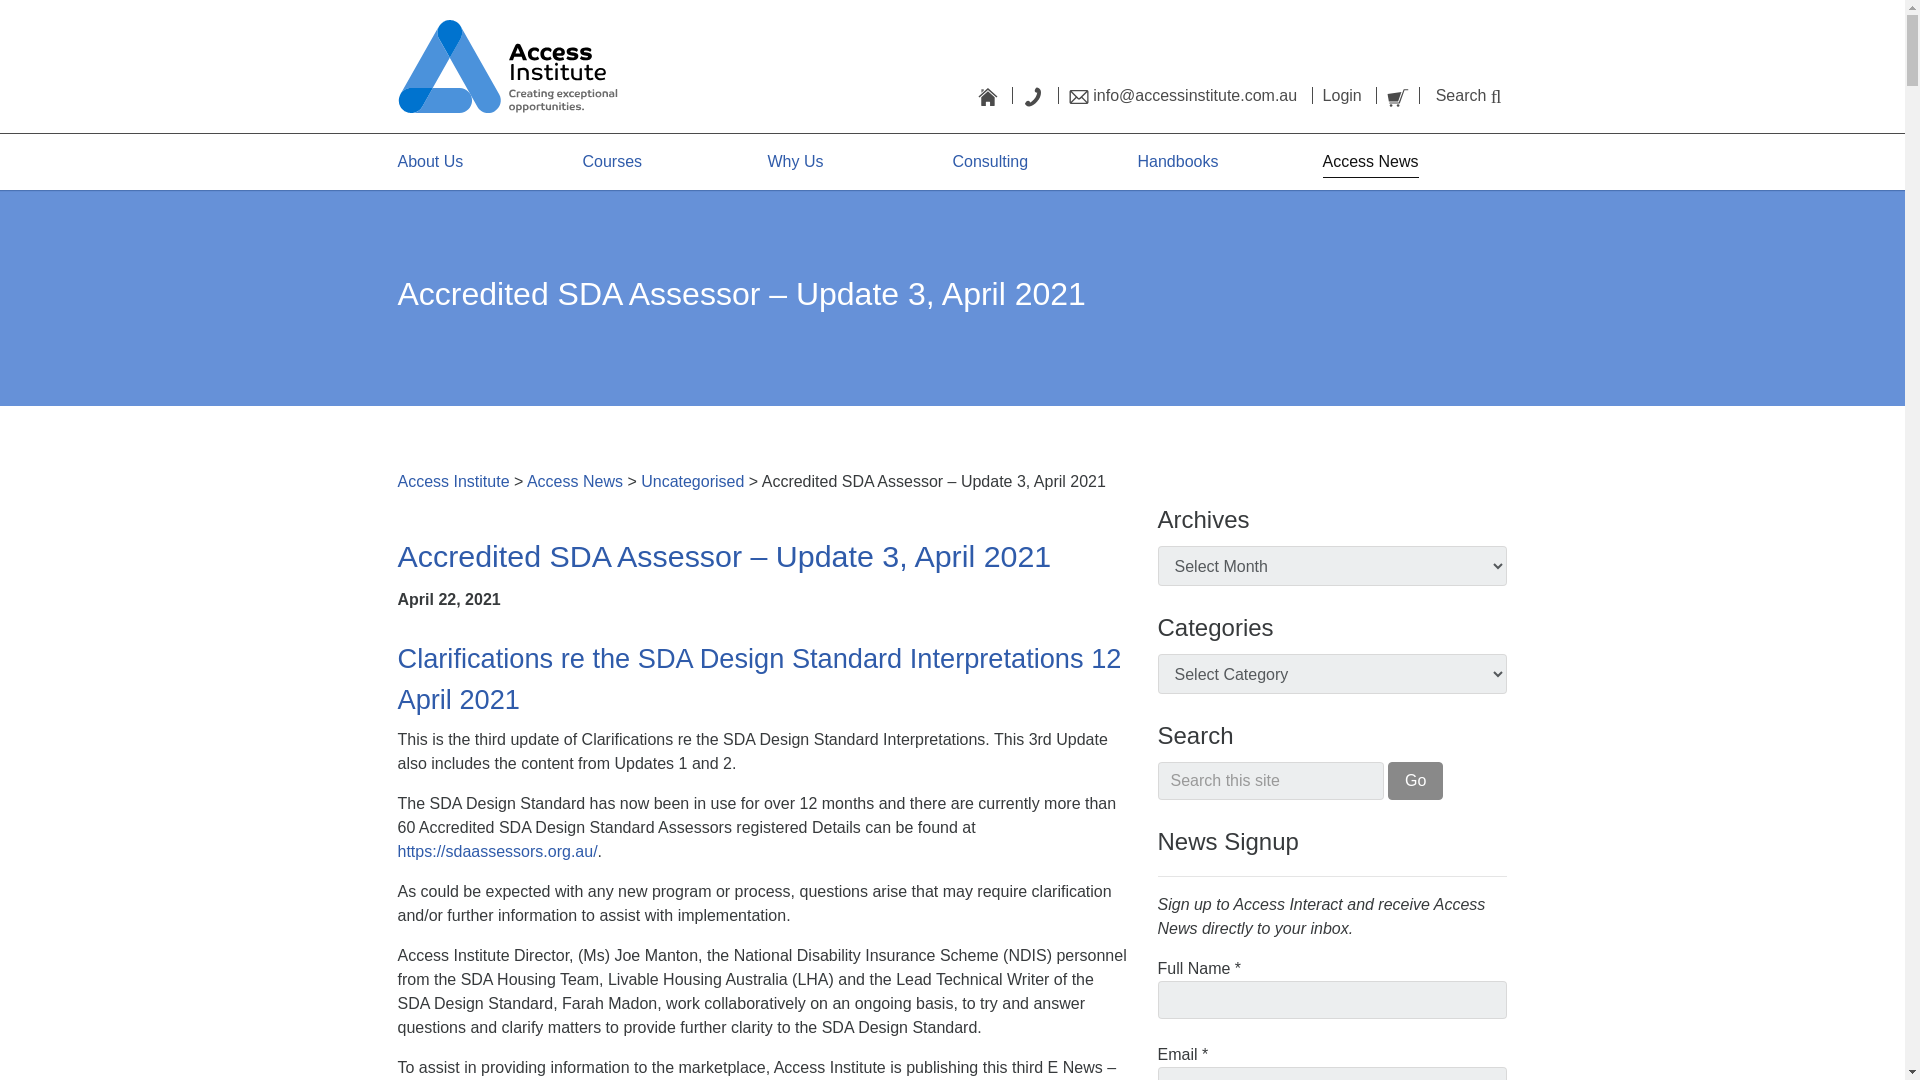 The height and width of the screenshot is (1080, 1920). What do you see at coordinates (508, 66) in the screenshot?
I see `Access Institute Logo` at bounding box center [508, 66].